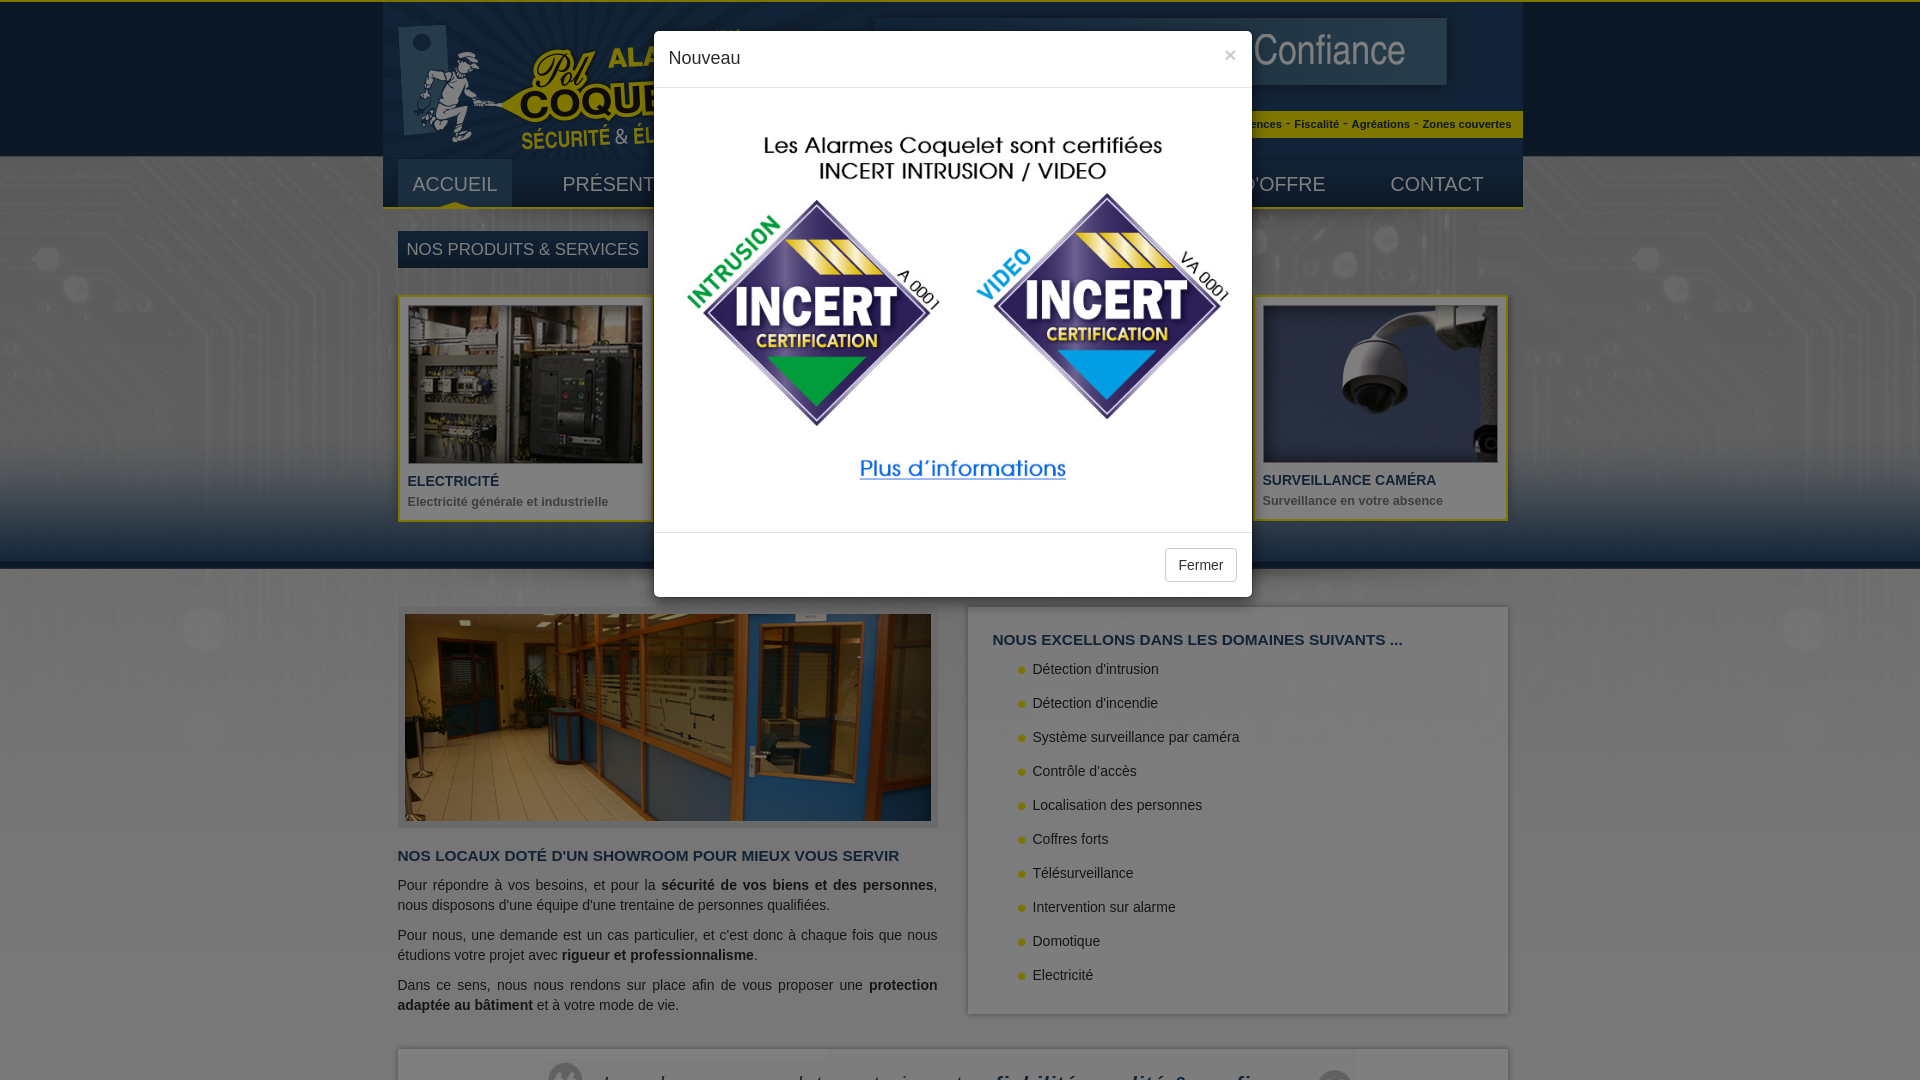 This screenshot has width=1920, height=1080. Describe the element at coordinates (1016, 183) in the screenshot. I see `SERVICES` at that location.